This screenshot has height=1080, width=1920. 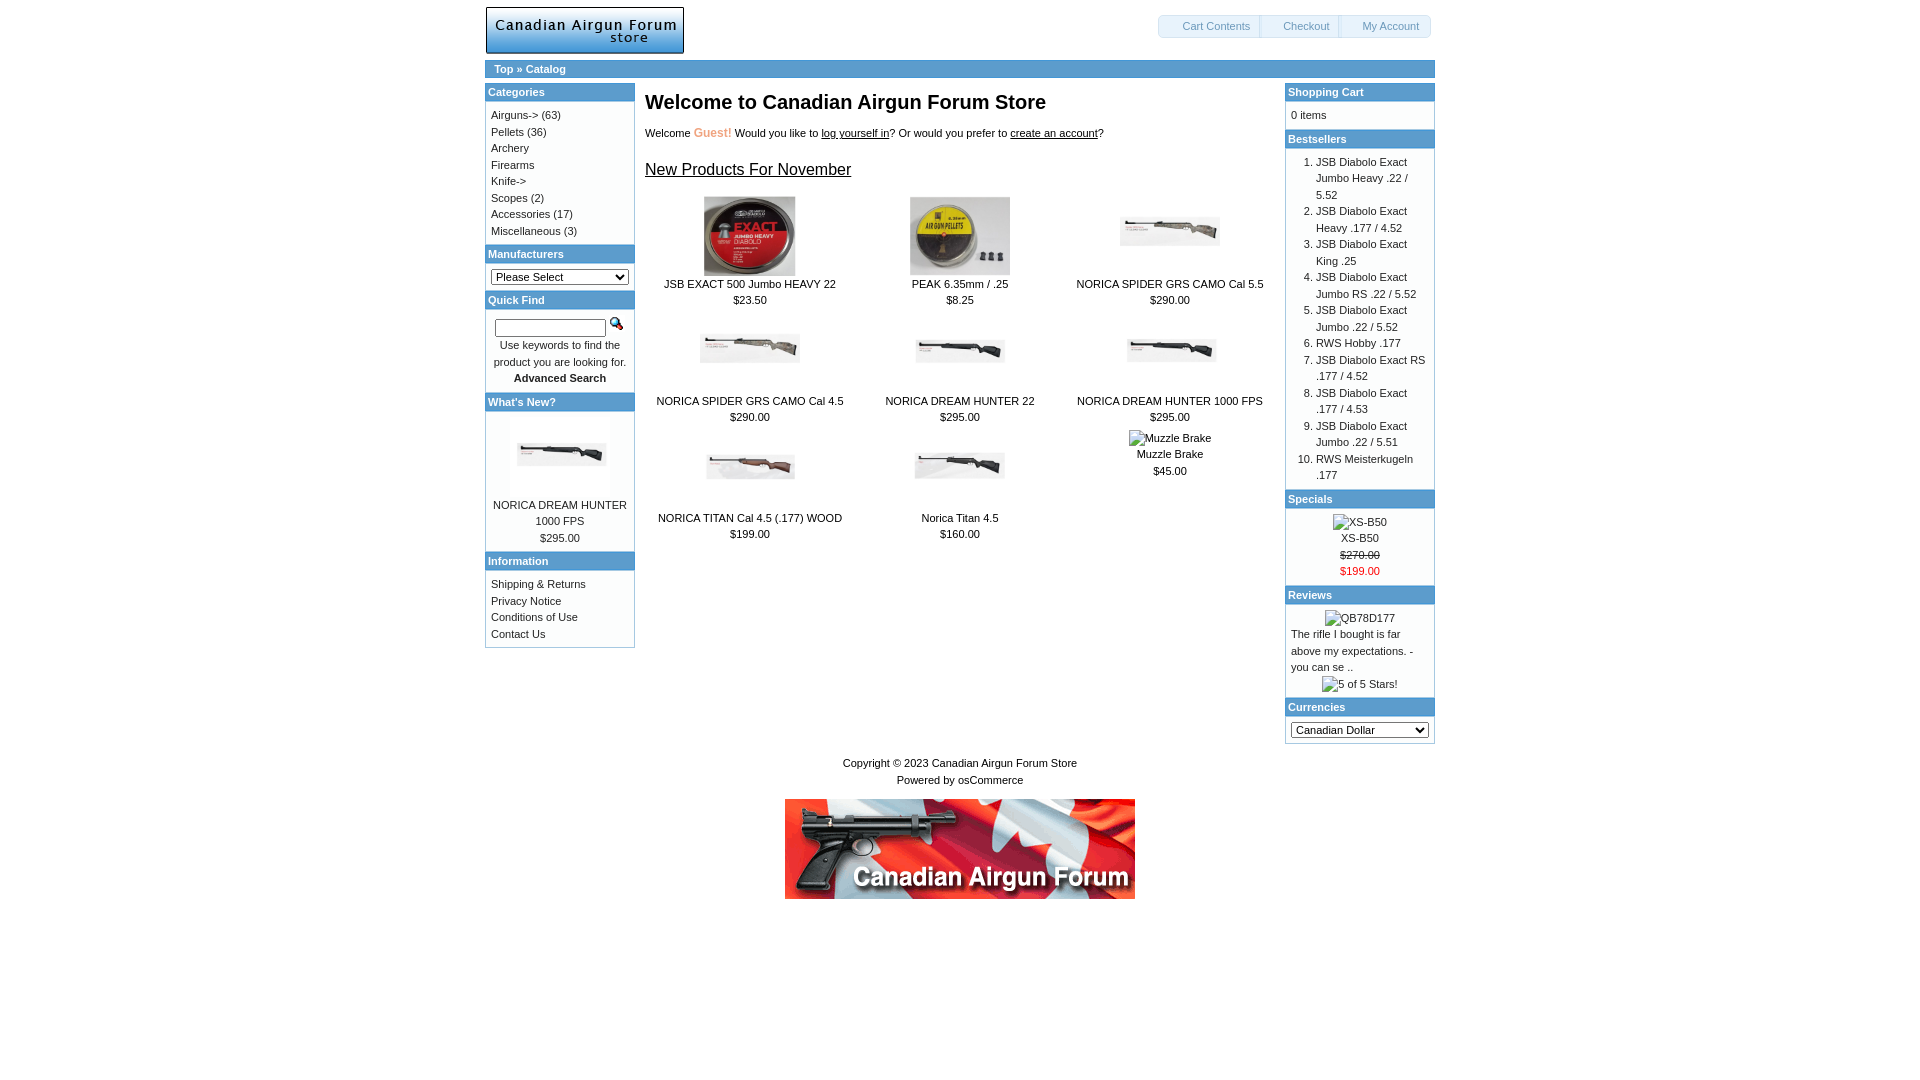 What do you see at coordinates (520, 214) in the screenshot?
I see `Accessories` at bounding box center [520, 214].